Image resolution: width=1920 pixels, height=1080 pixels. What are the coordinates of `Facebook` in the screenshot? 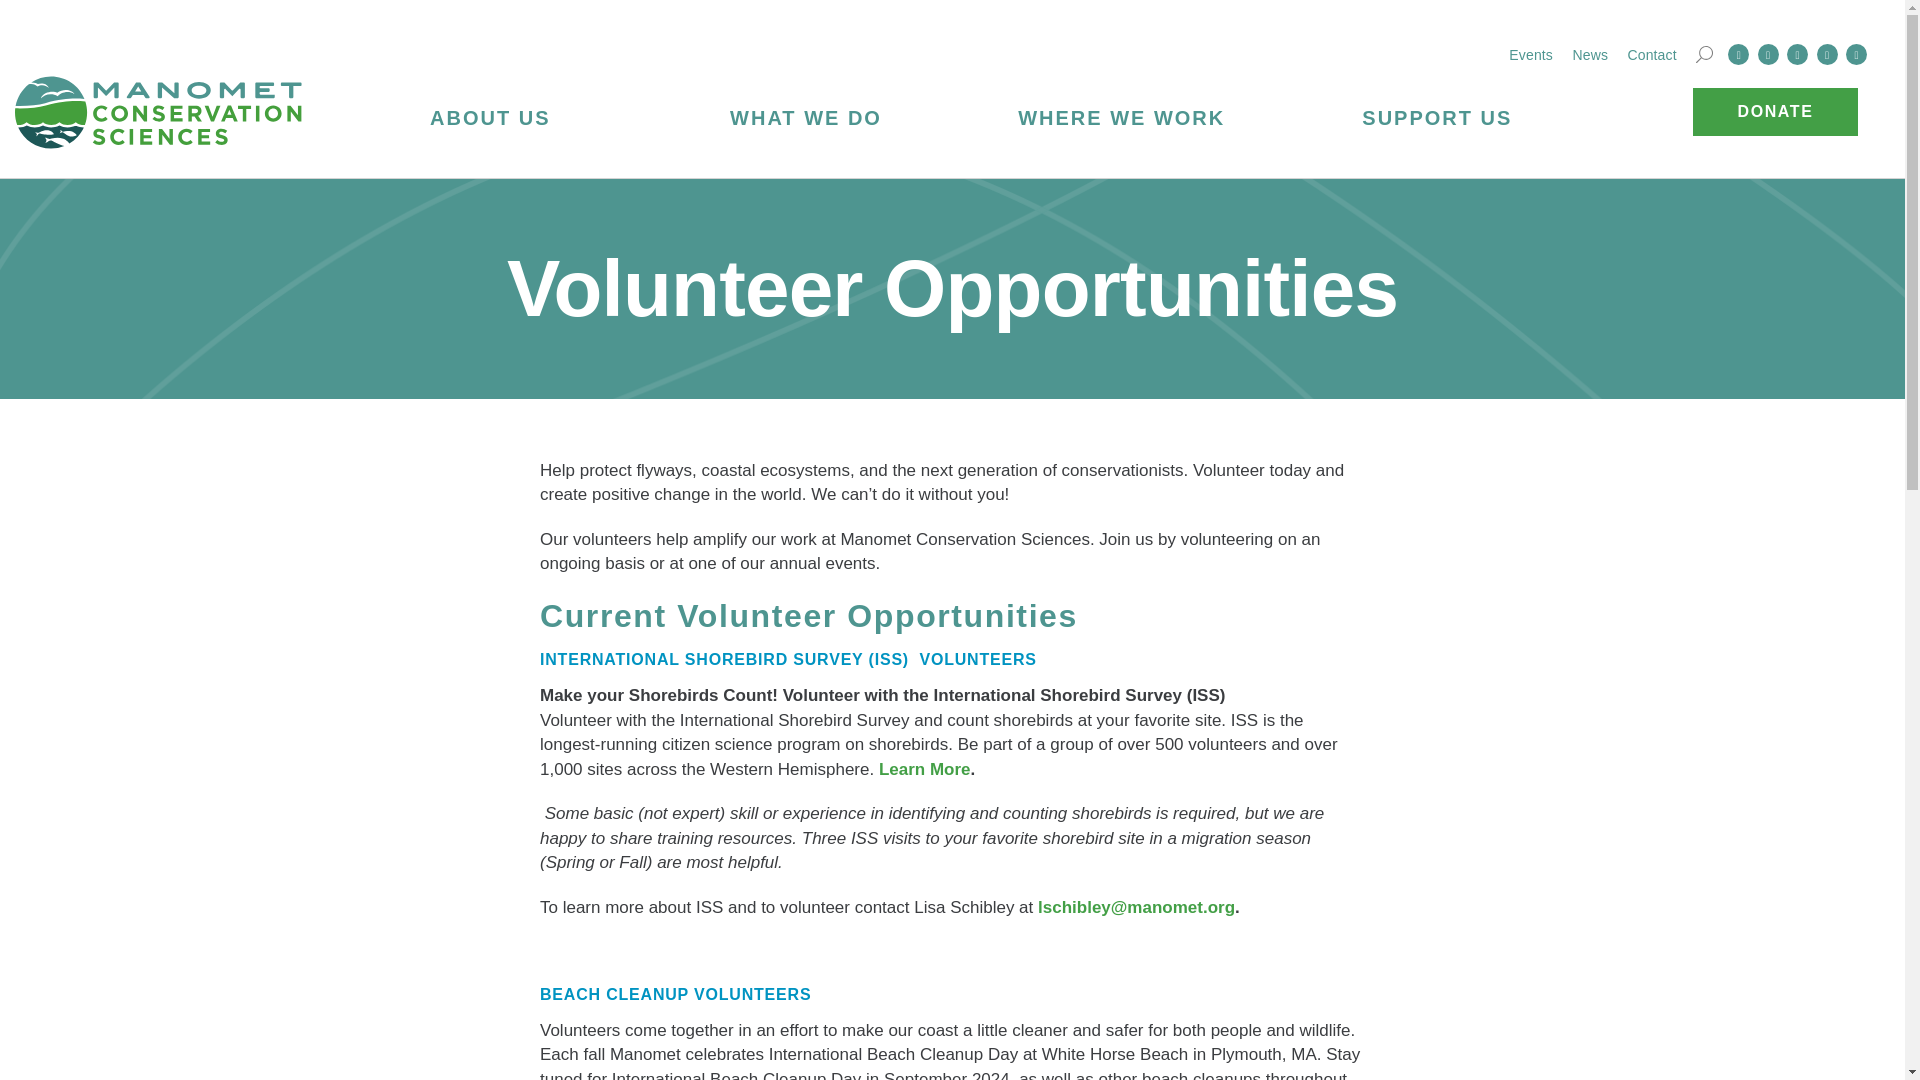 It's located at (1738, 54).